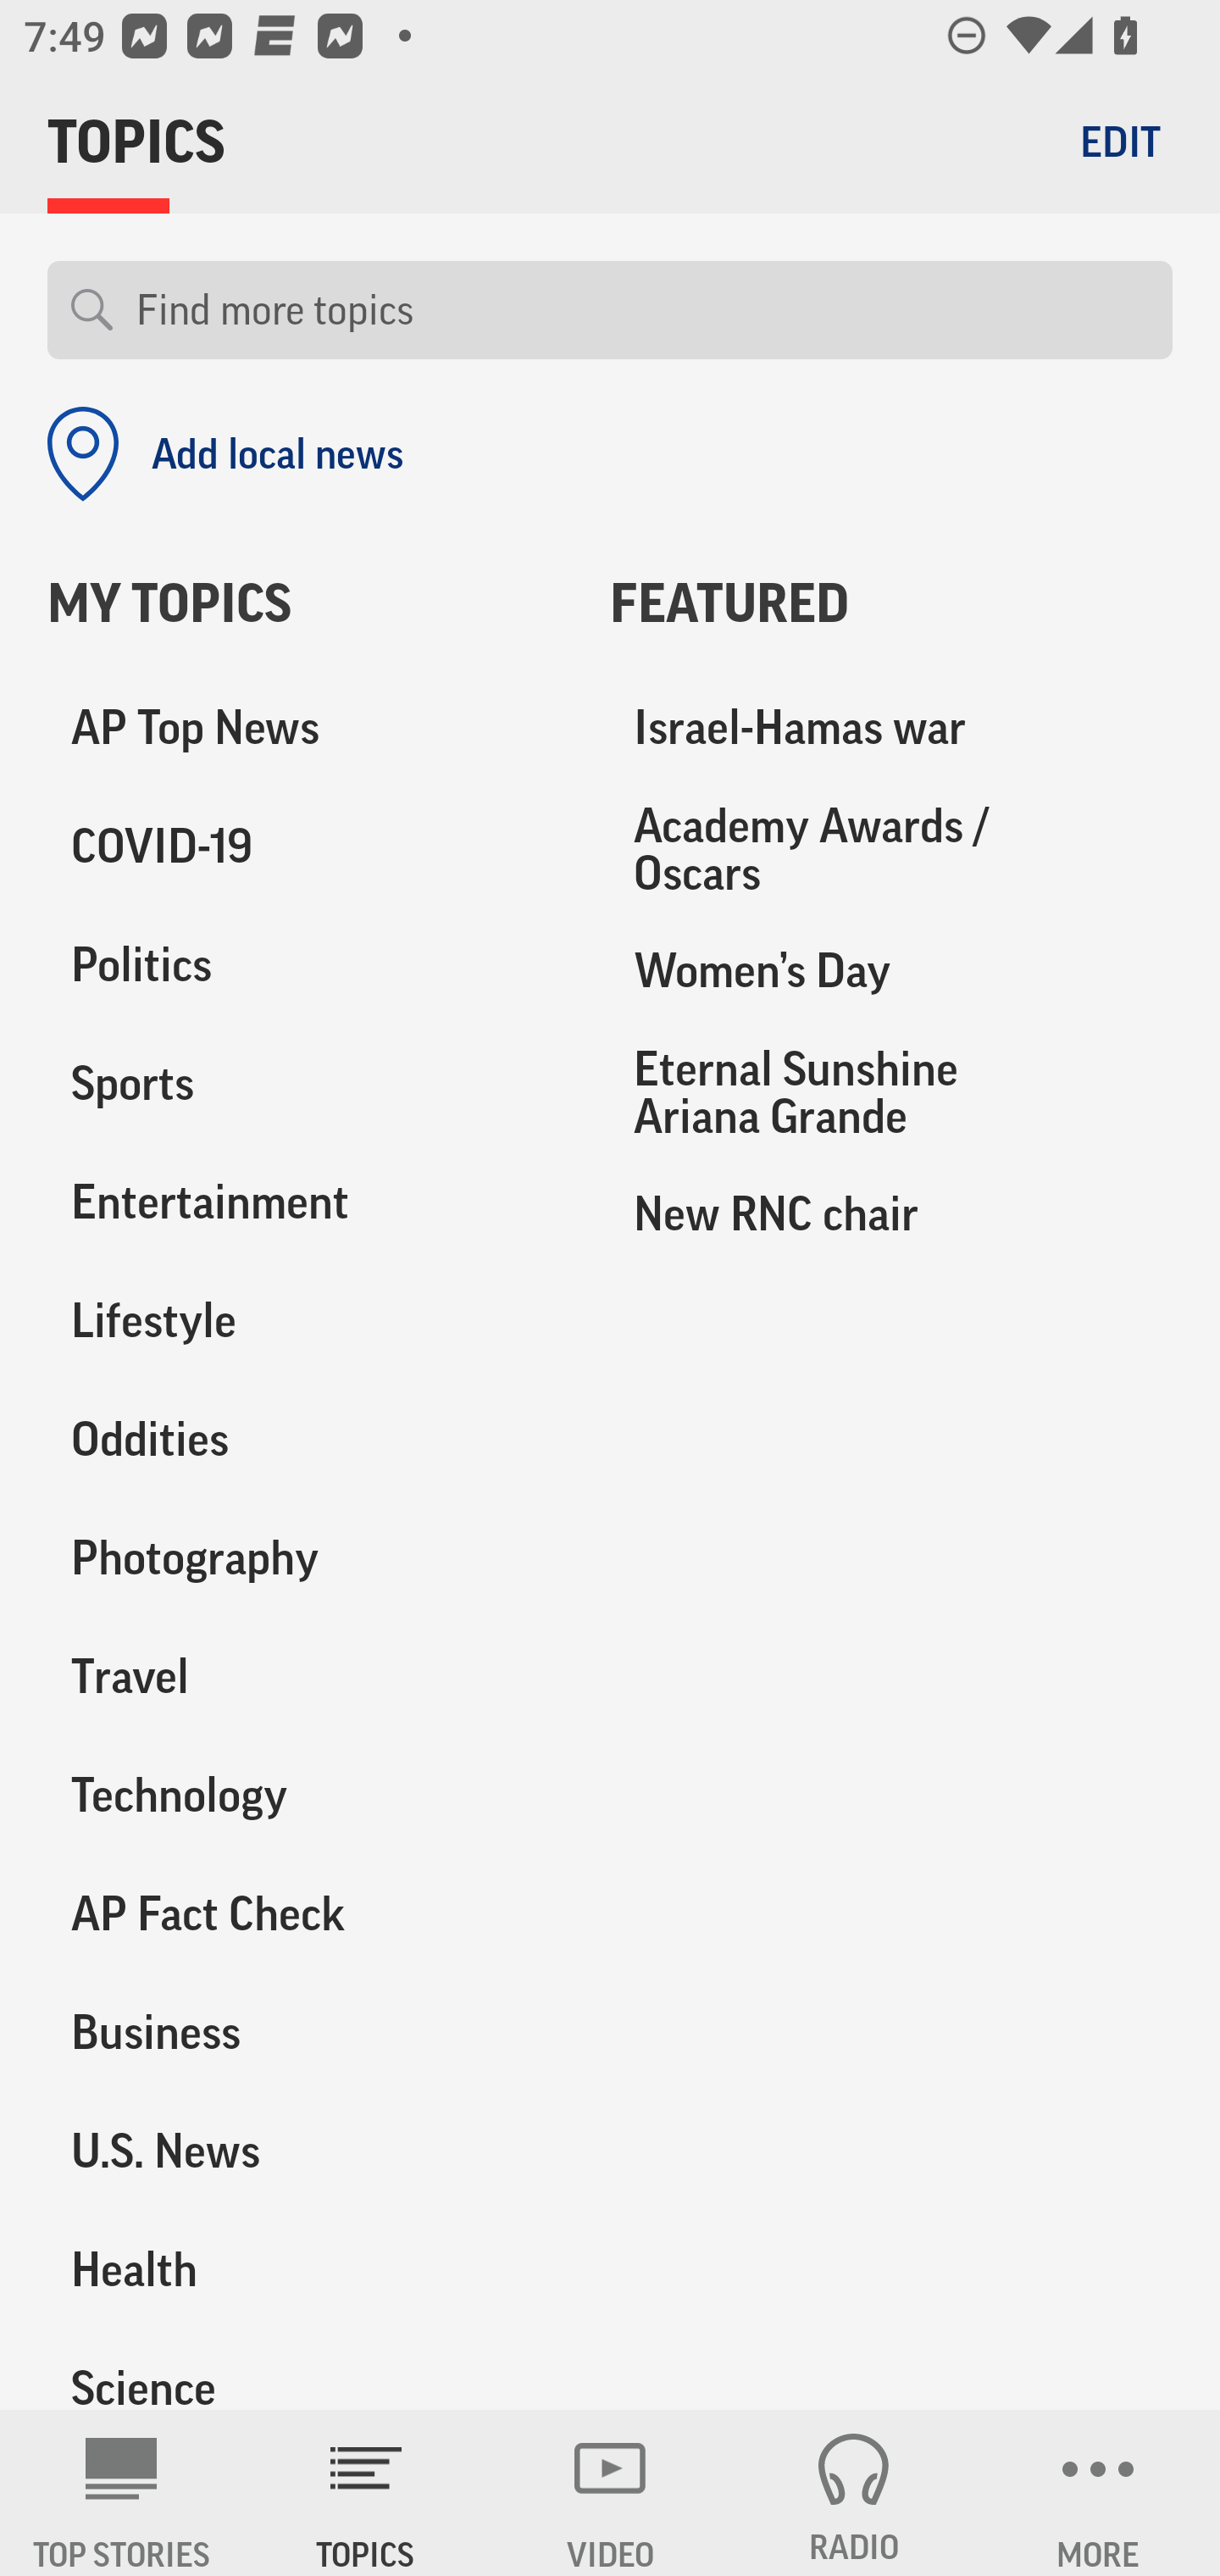 The image size is (1220, 2576). What do you see at coordinates (305, 966) in the screenshot?
I see `Politics` at bounding box center [305, 966].